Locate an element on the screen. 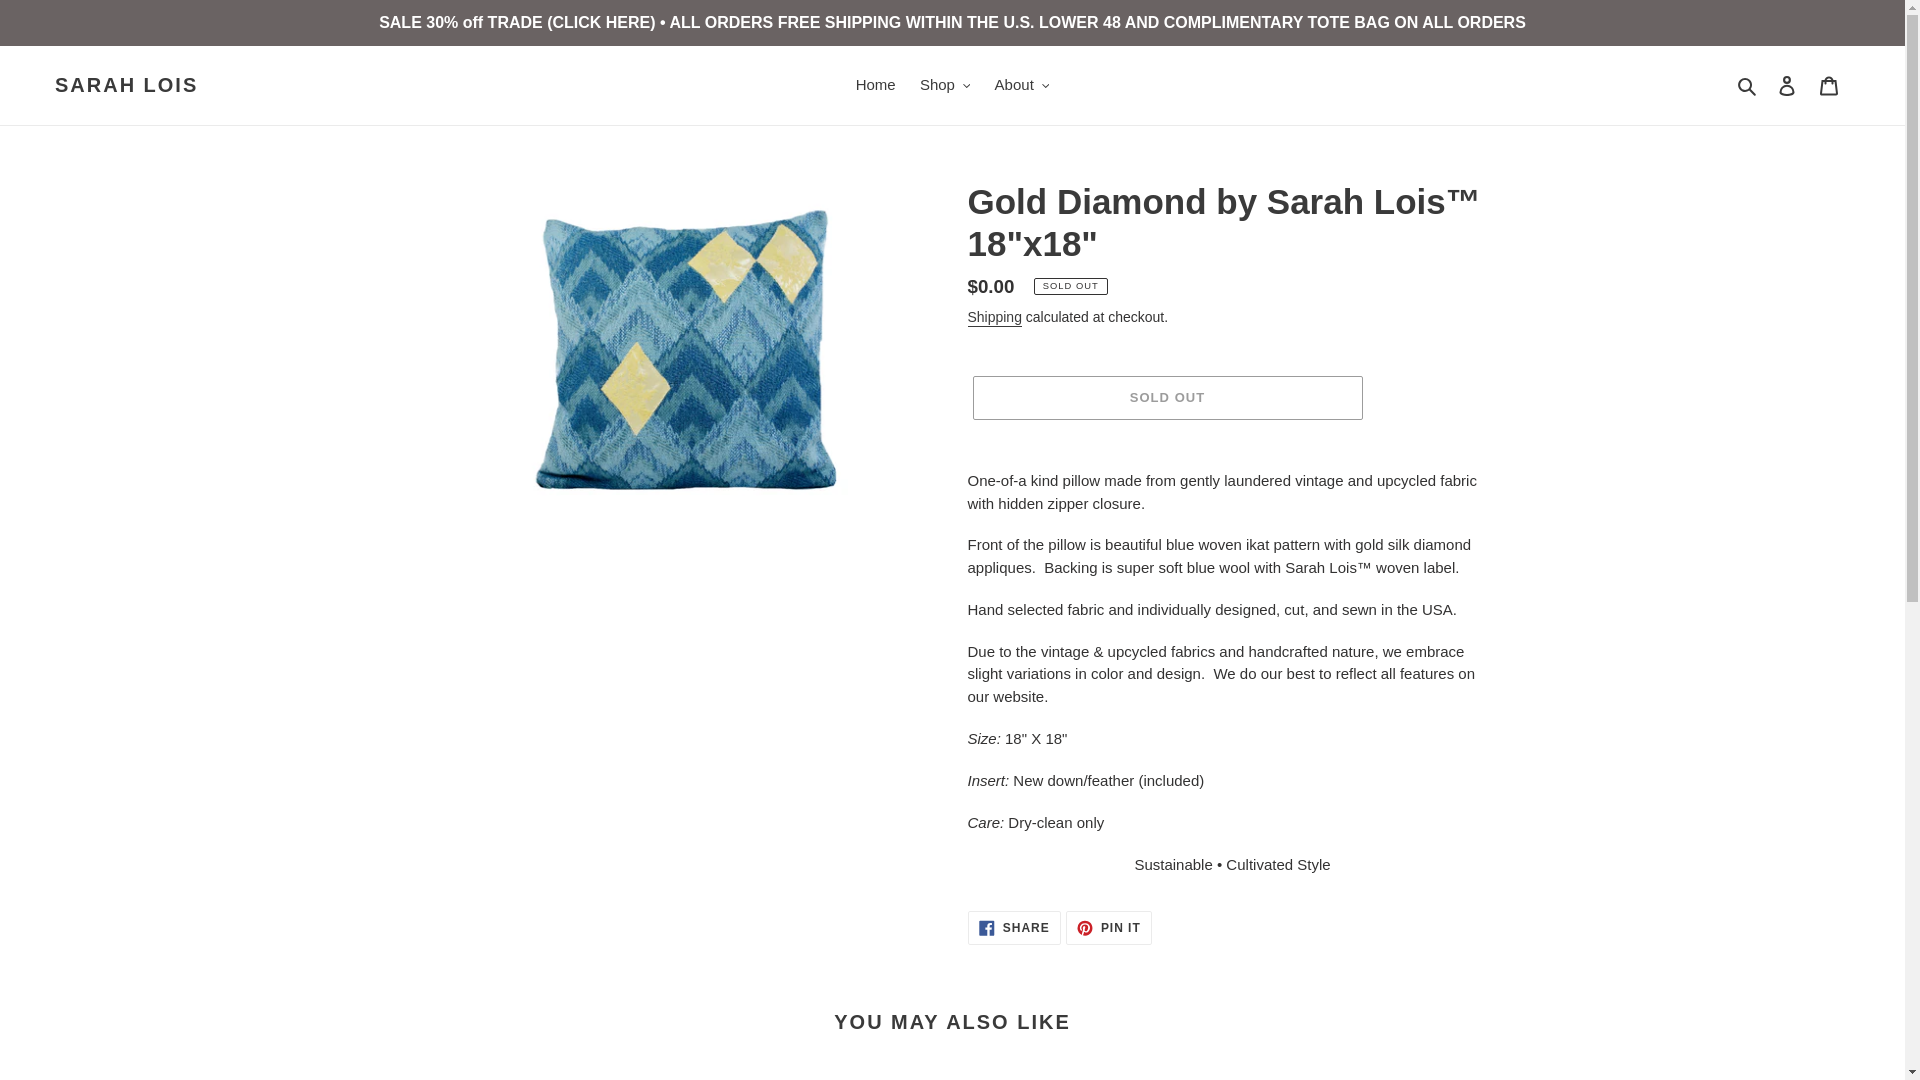 Image resolution: width=1920 pixels, height=1080 pixels. Shipping is located at coordinates (994, 318).